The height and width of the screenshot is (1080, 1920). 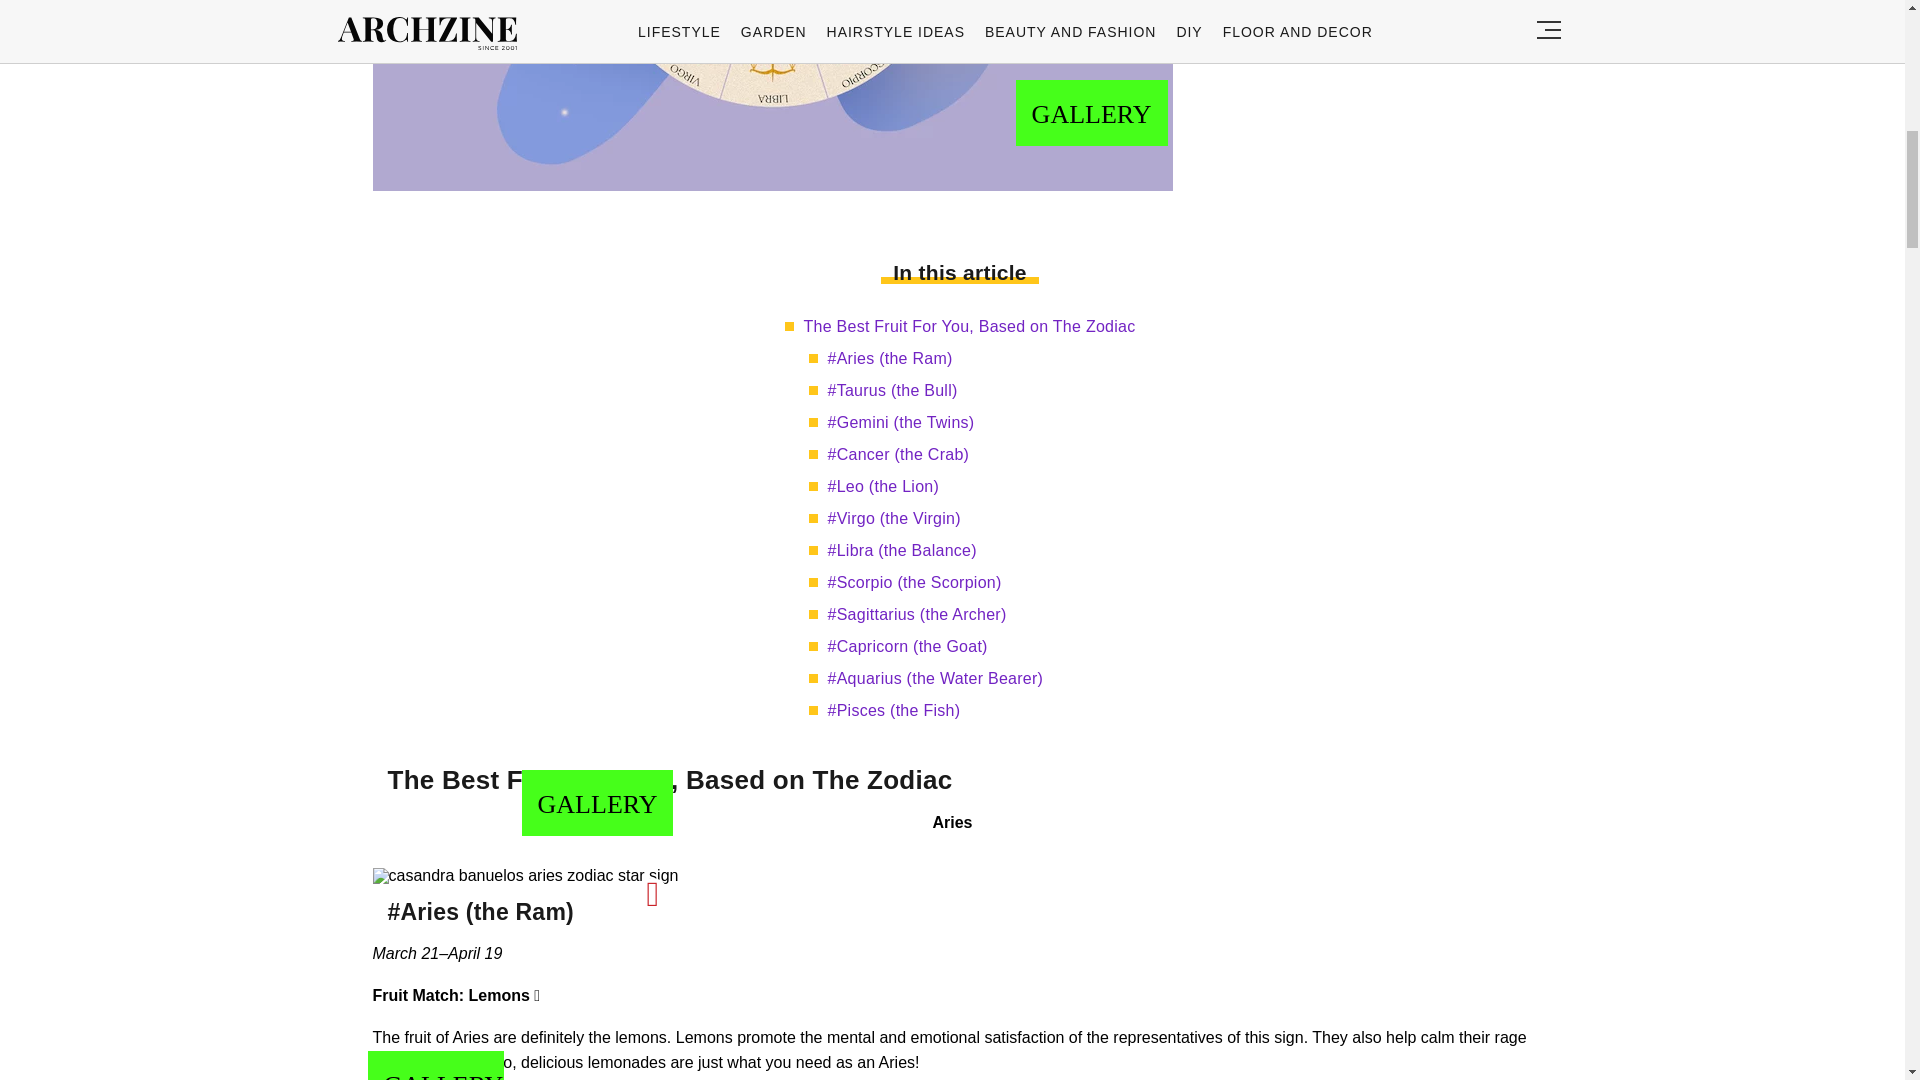 I want to click on what fruit is a gemini, so click(x=772, y=96).